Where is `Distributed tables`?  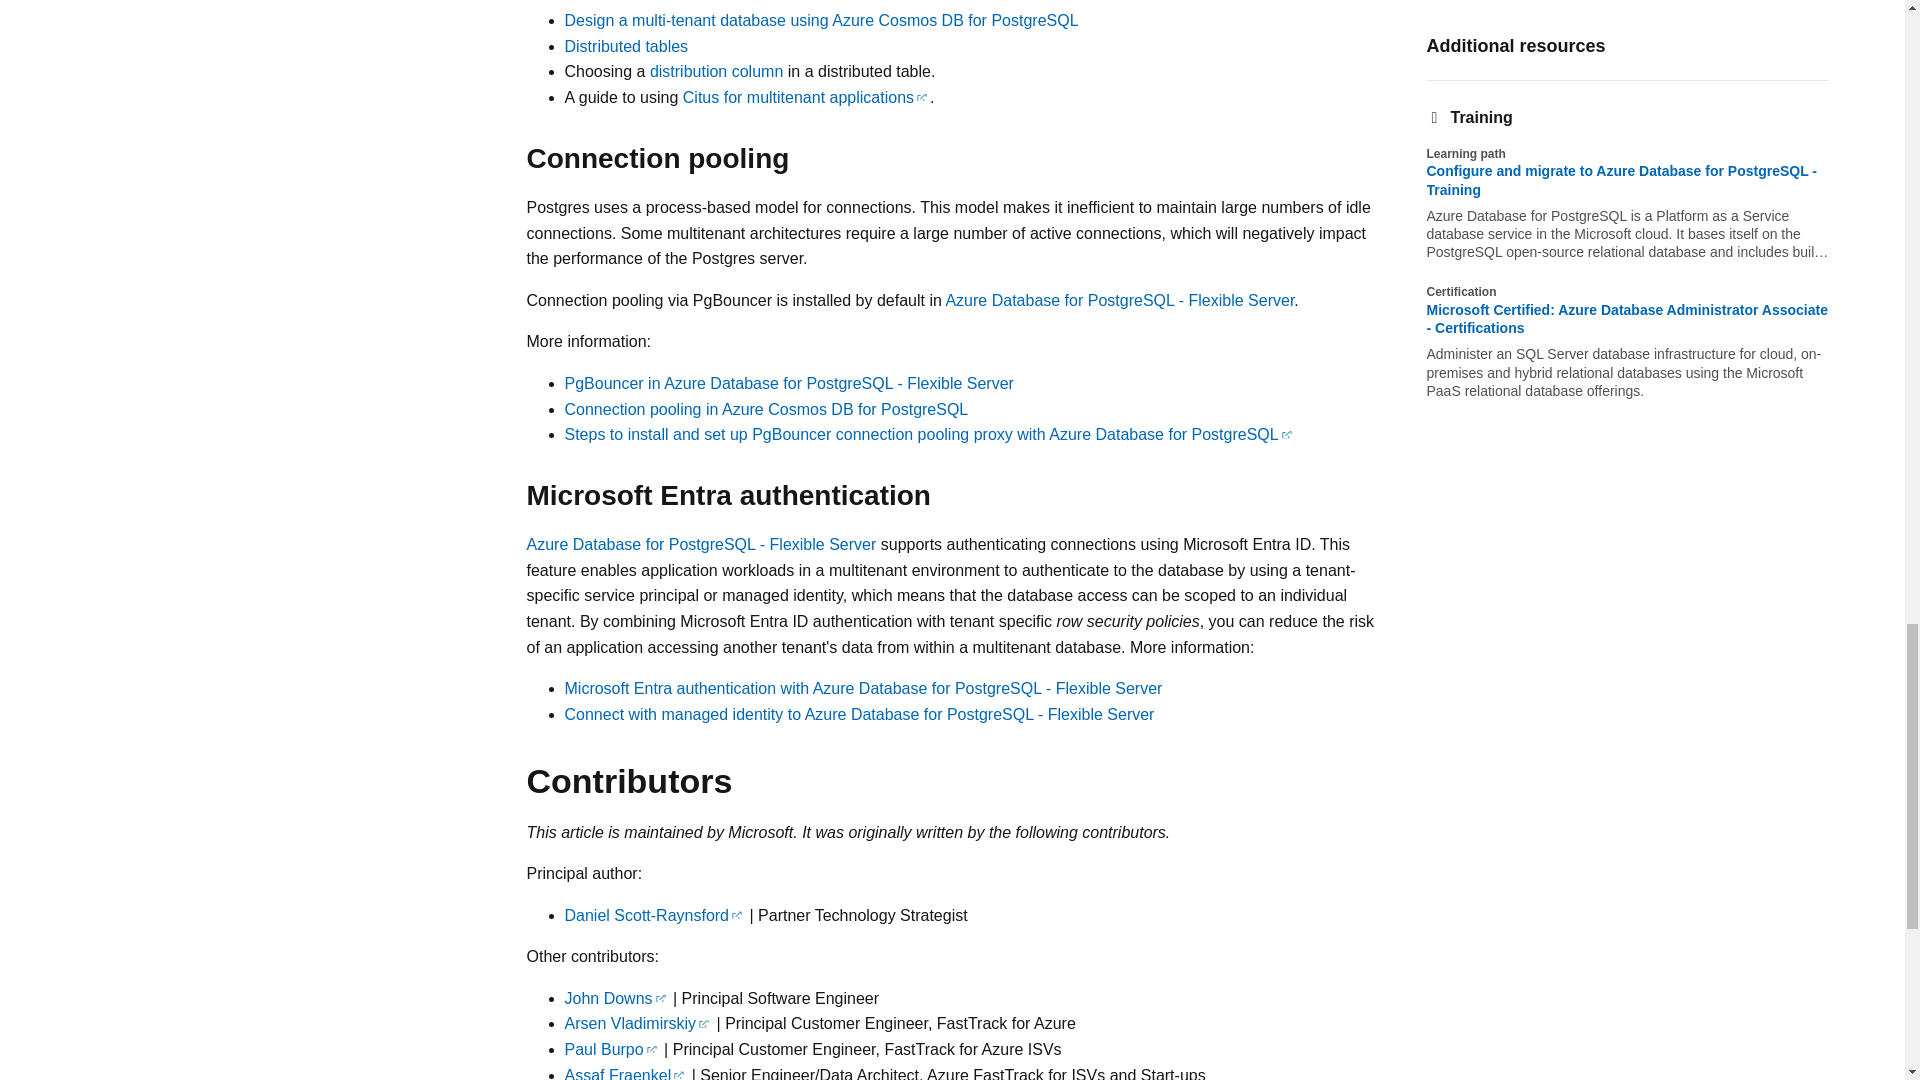 Distributed tables is located at coordinates (626, 46).